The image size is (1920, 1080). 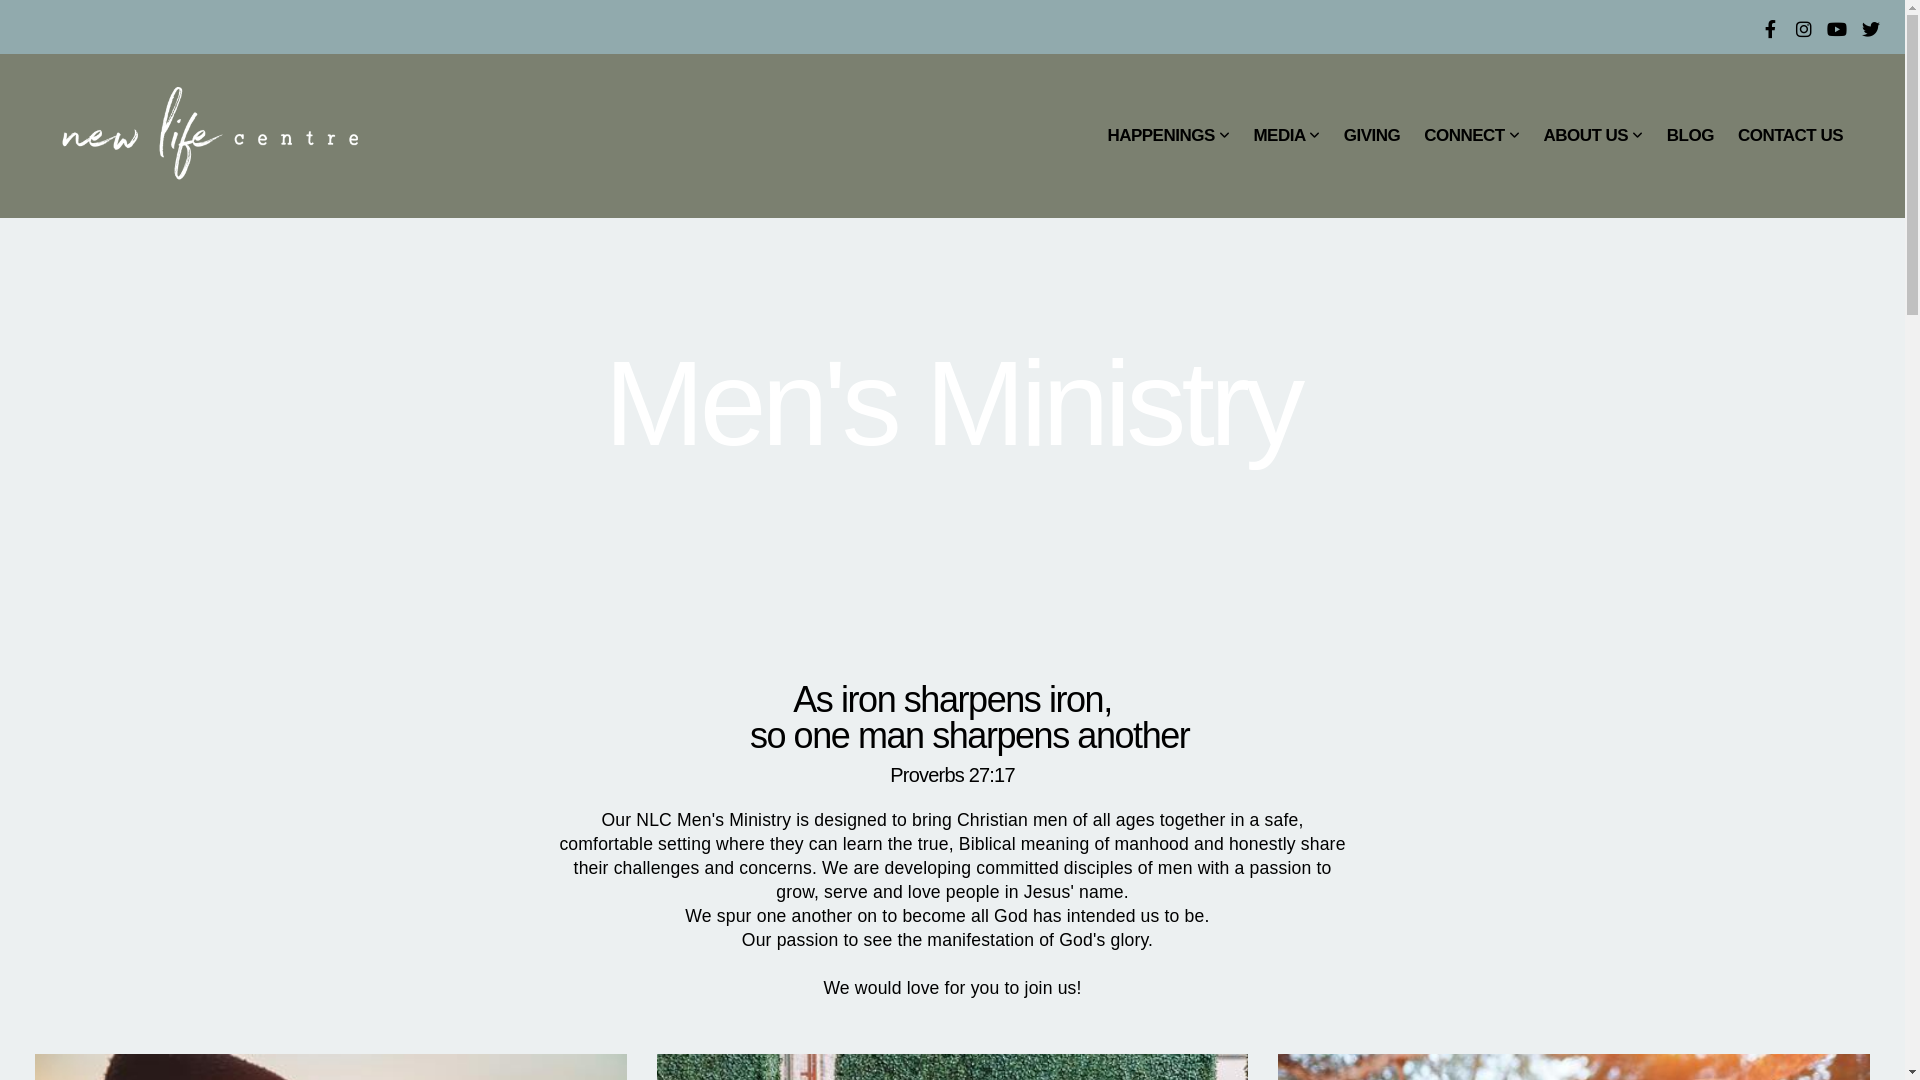 I want to click on BLOG, so click(x=1690, y=136).